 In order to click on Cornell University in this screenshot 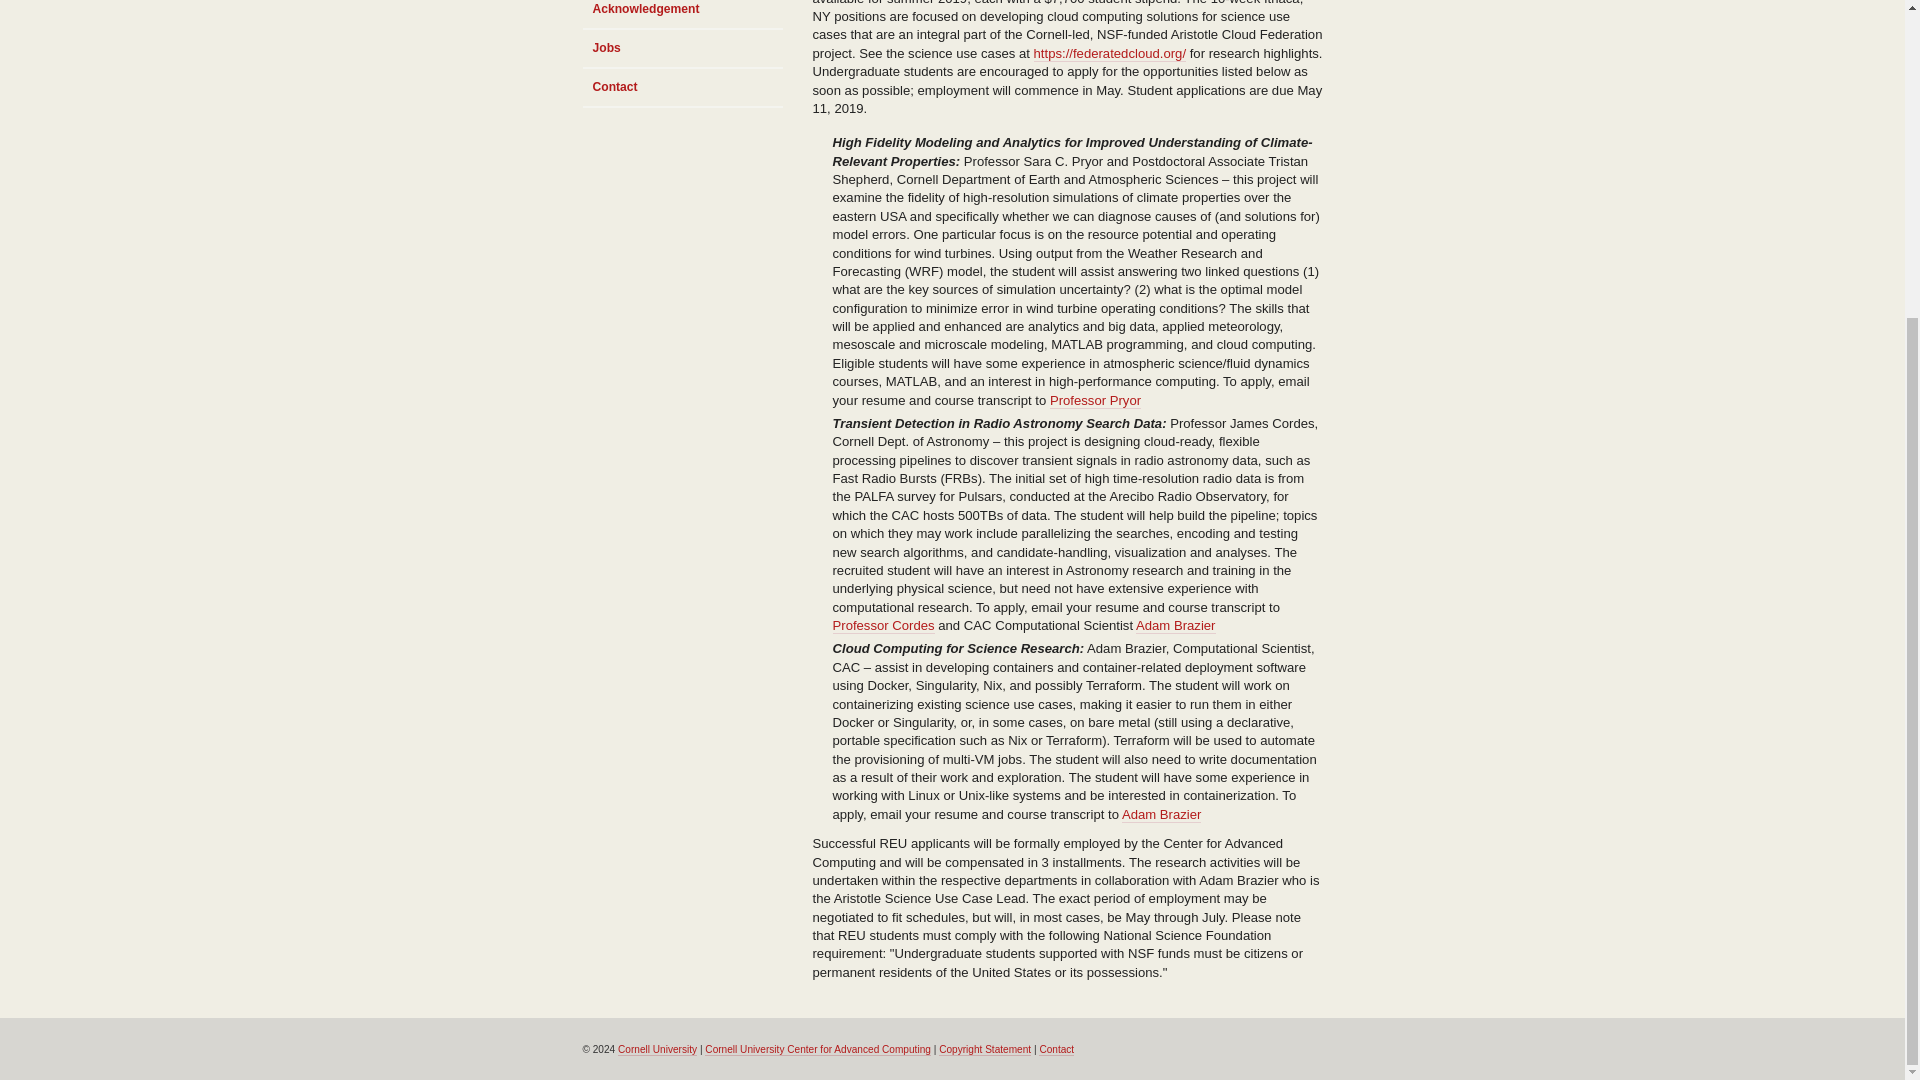, I will do `click(657, 1050)`.